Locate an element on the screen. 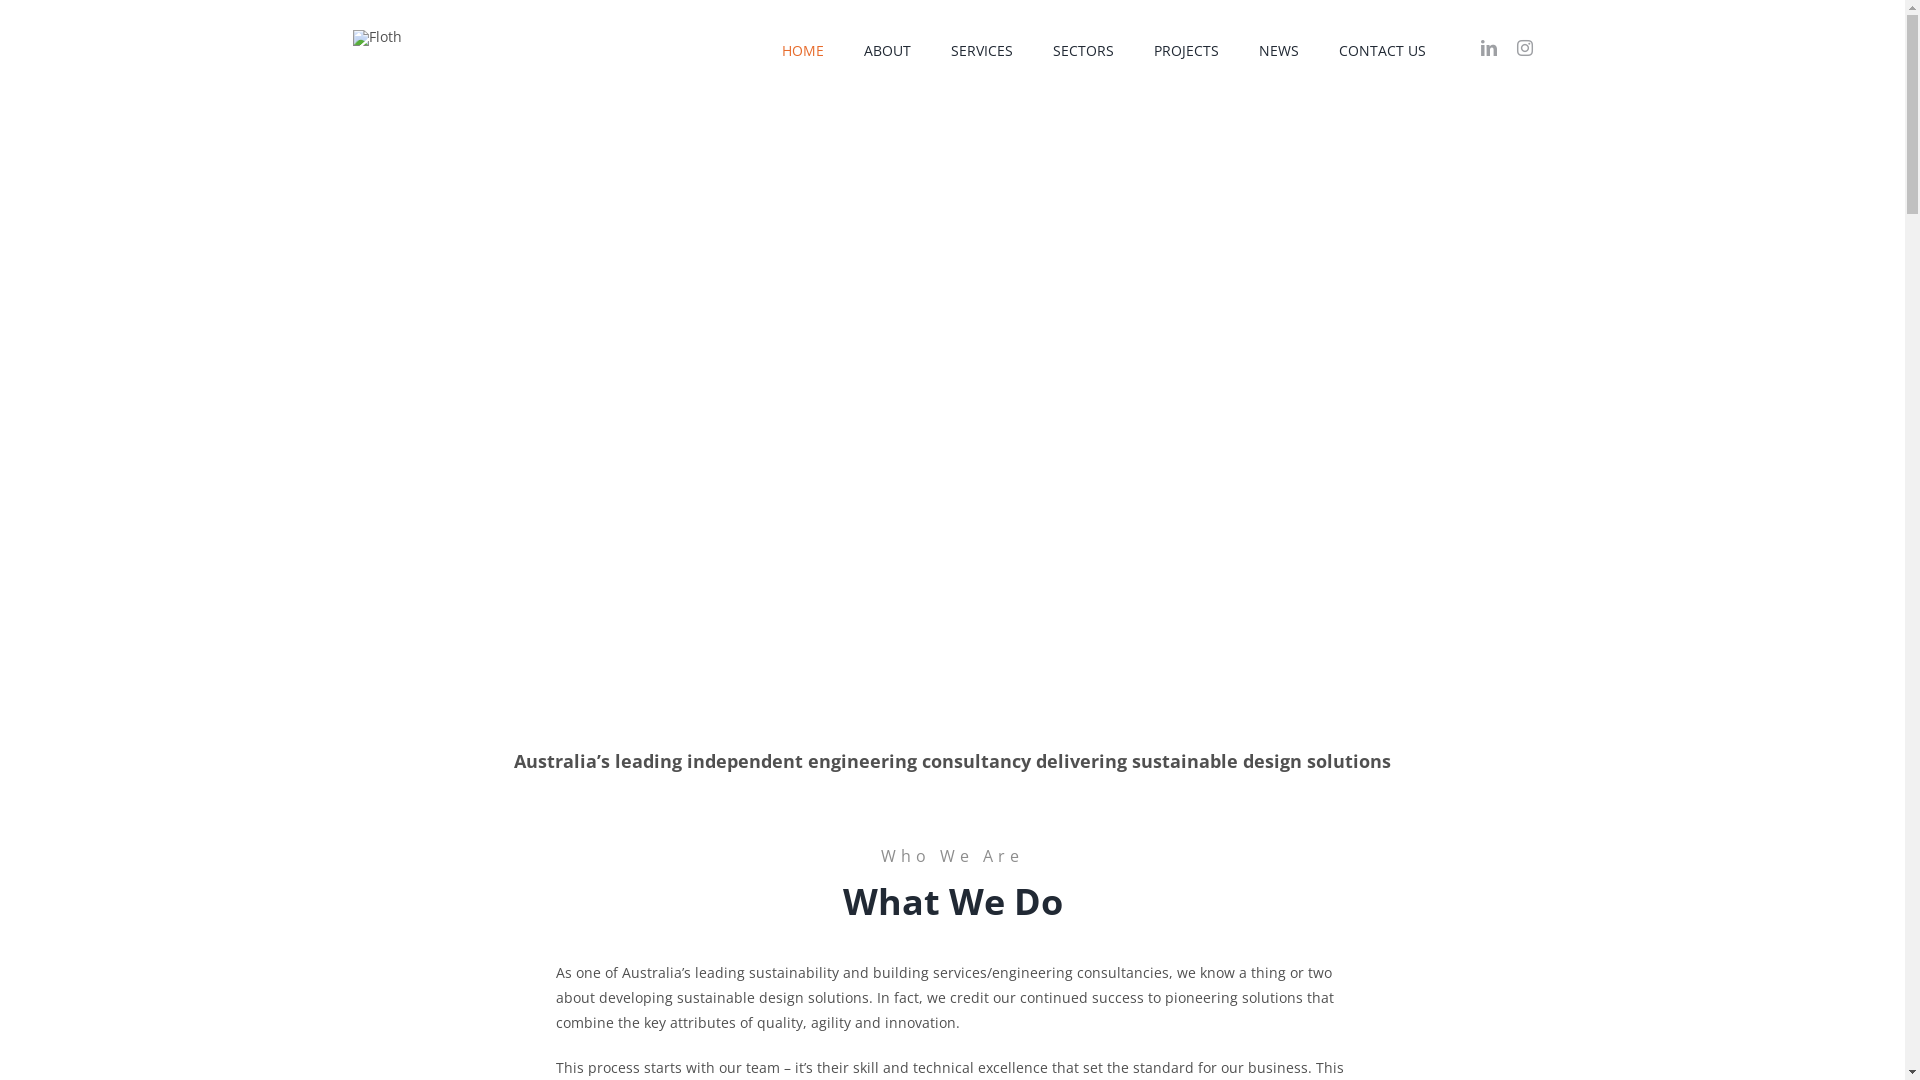 The height and width of the screenshot is (1080, 1920). Instagram is located at coordinates (1524, 48).